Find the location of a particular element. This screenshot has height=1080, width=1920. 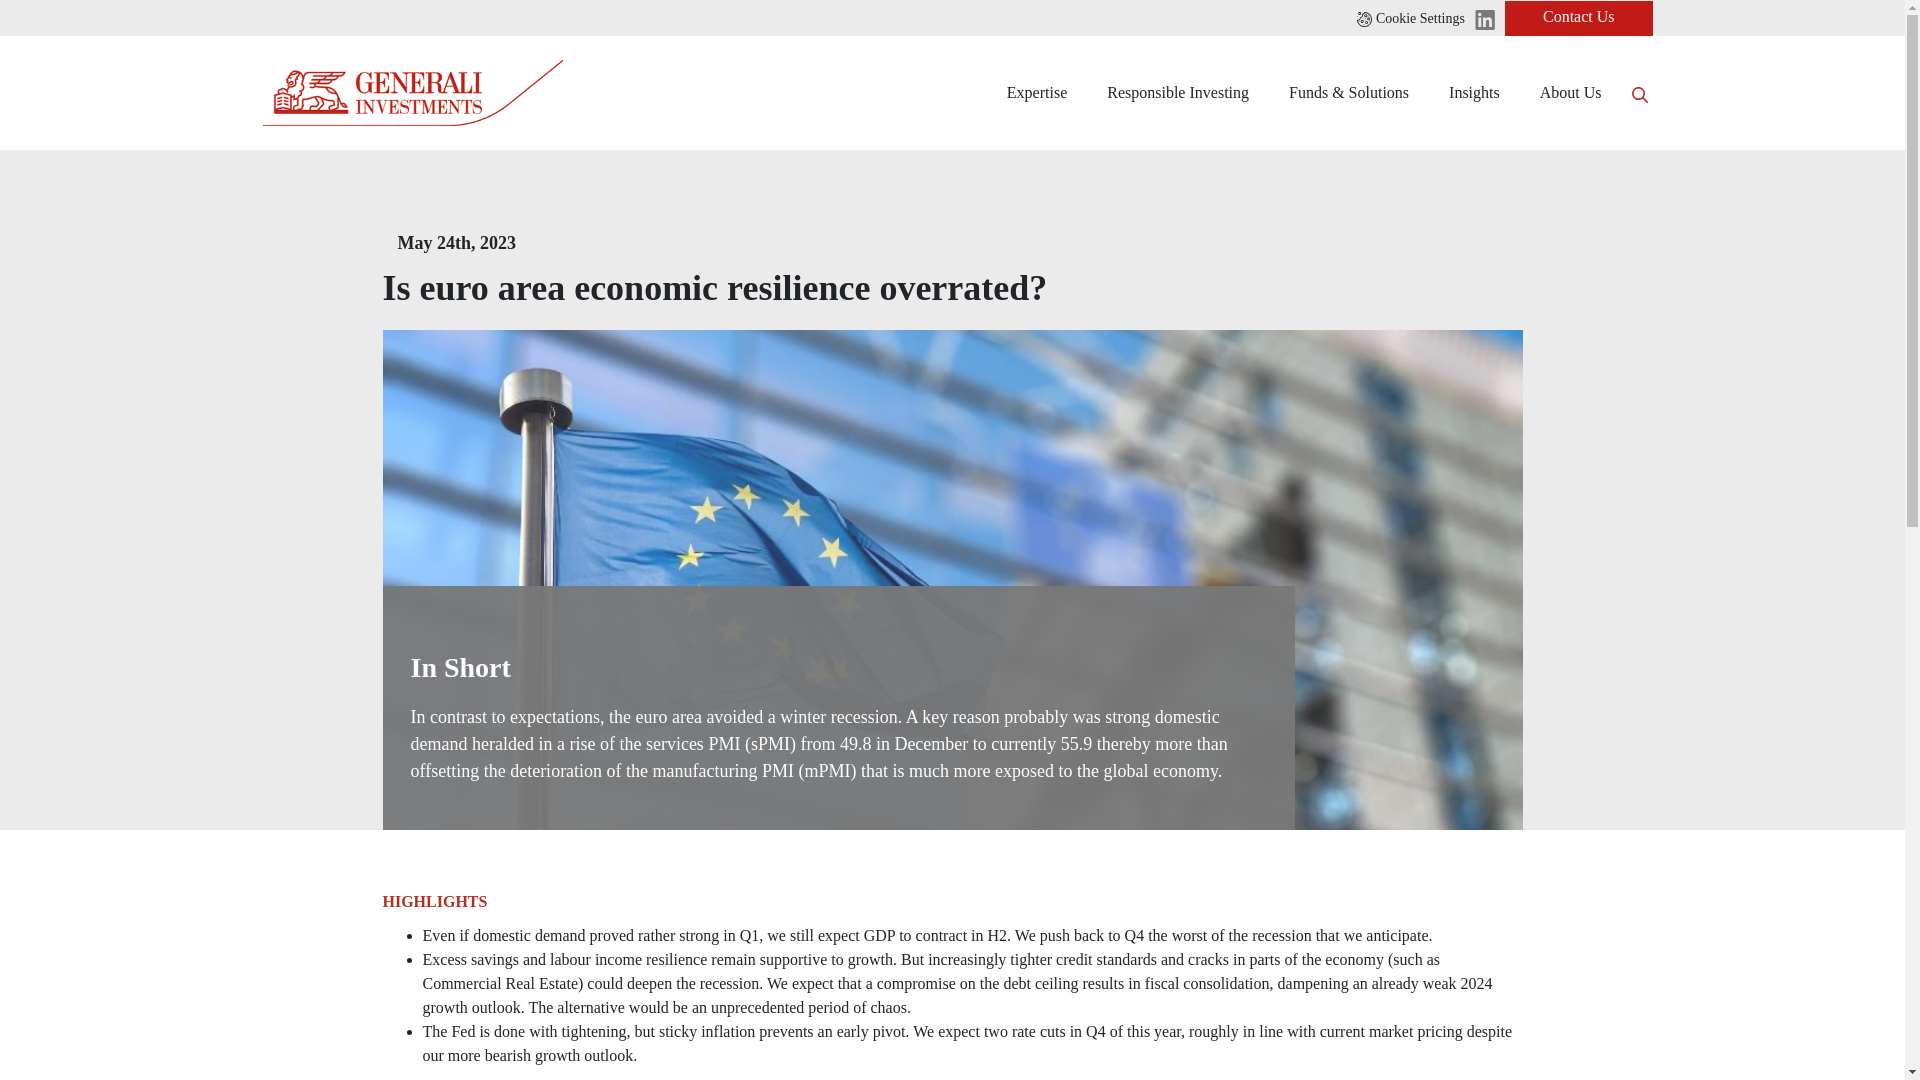

Contact Us is located at coordinates (1579, 17).